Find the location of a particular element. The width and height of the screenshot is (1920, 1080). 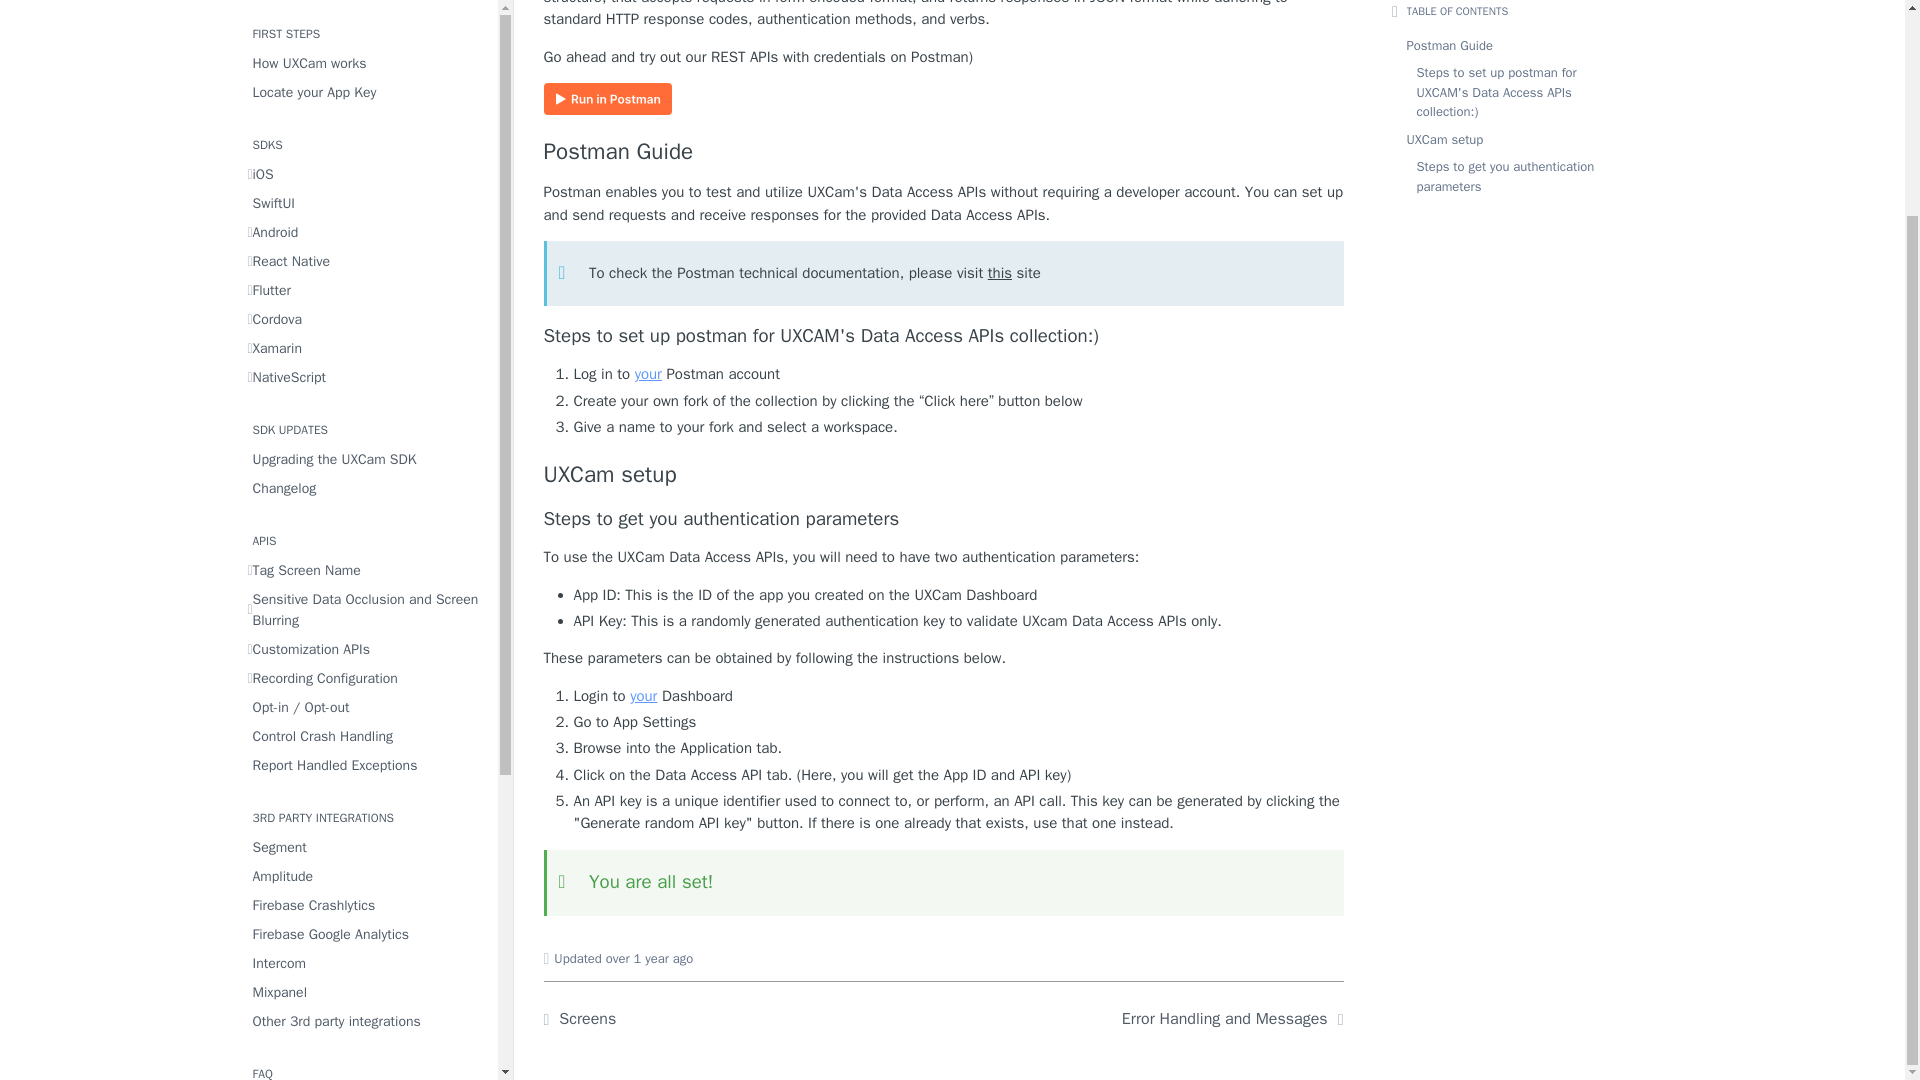

SwiftUI is located at coordinates (366, 38).